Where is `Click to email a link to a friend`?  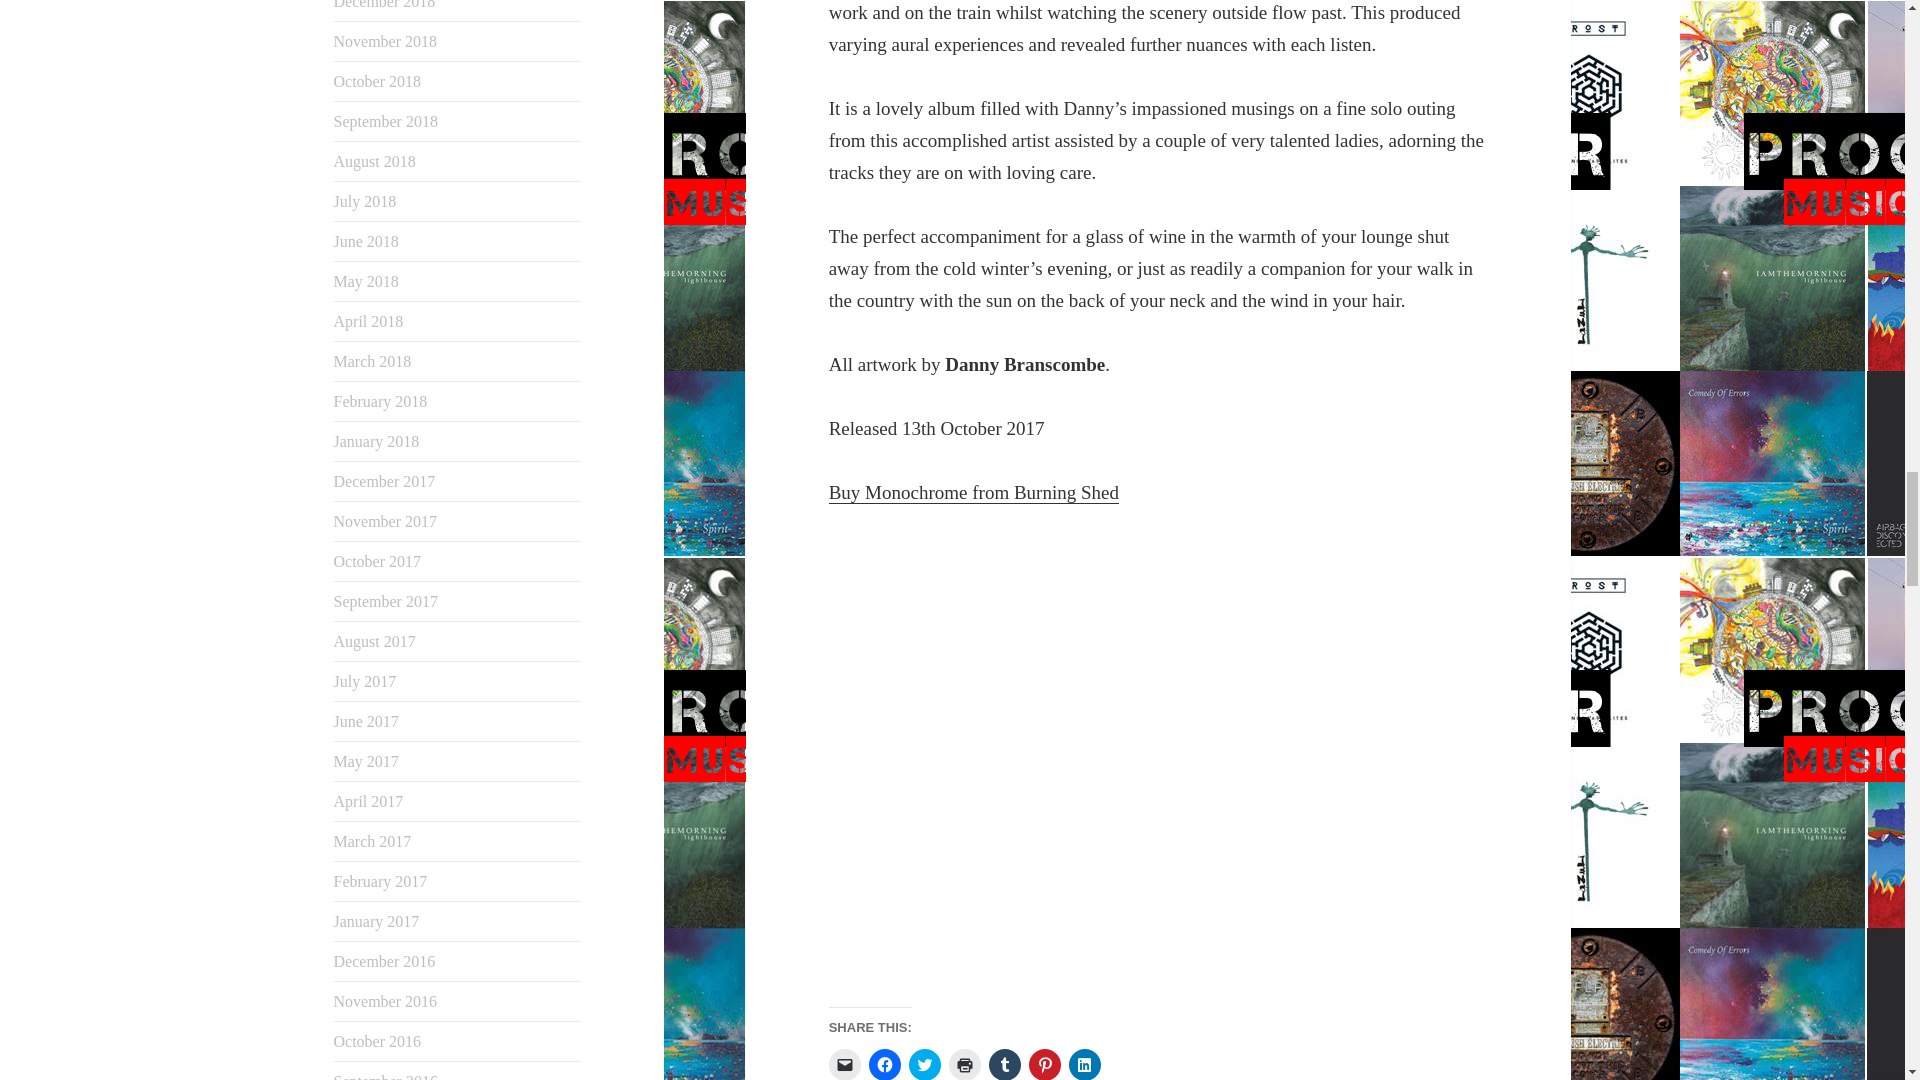
Click to email a link to a friend is located at coordinates (844, 1064).